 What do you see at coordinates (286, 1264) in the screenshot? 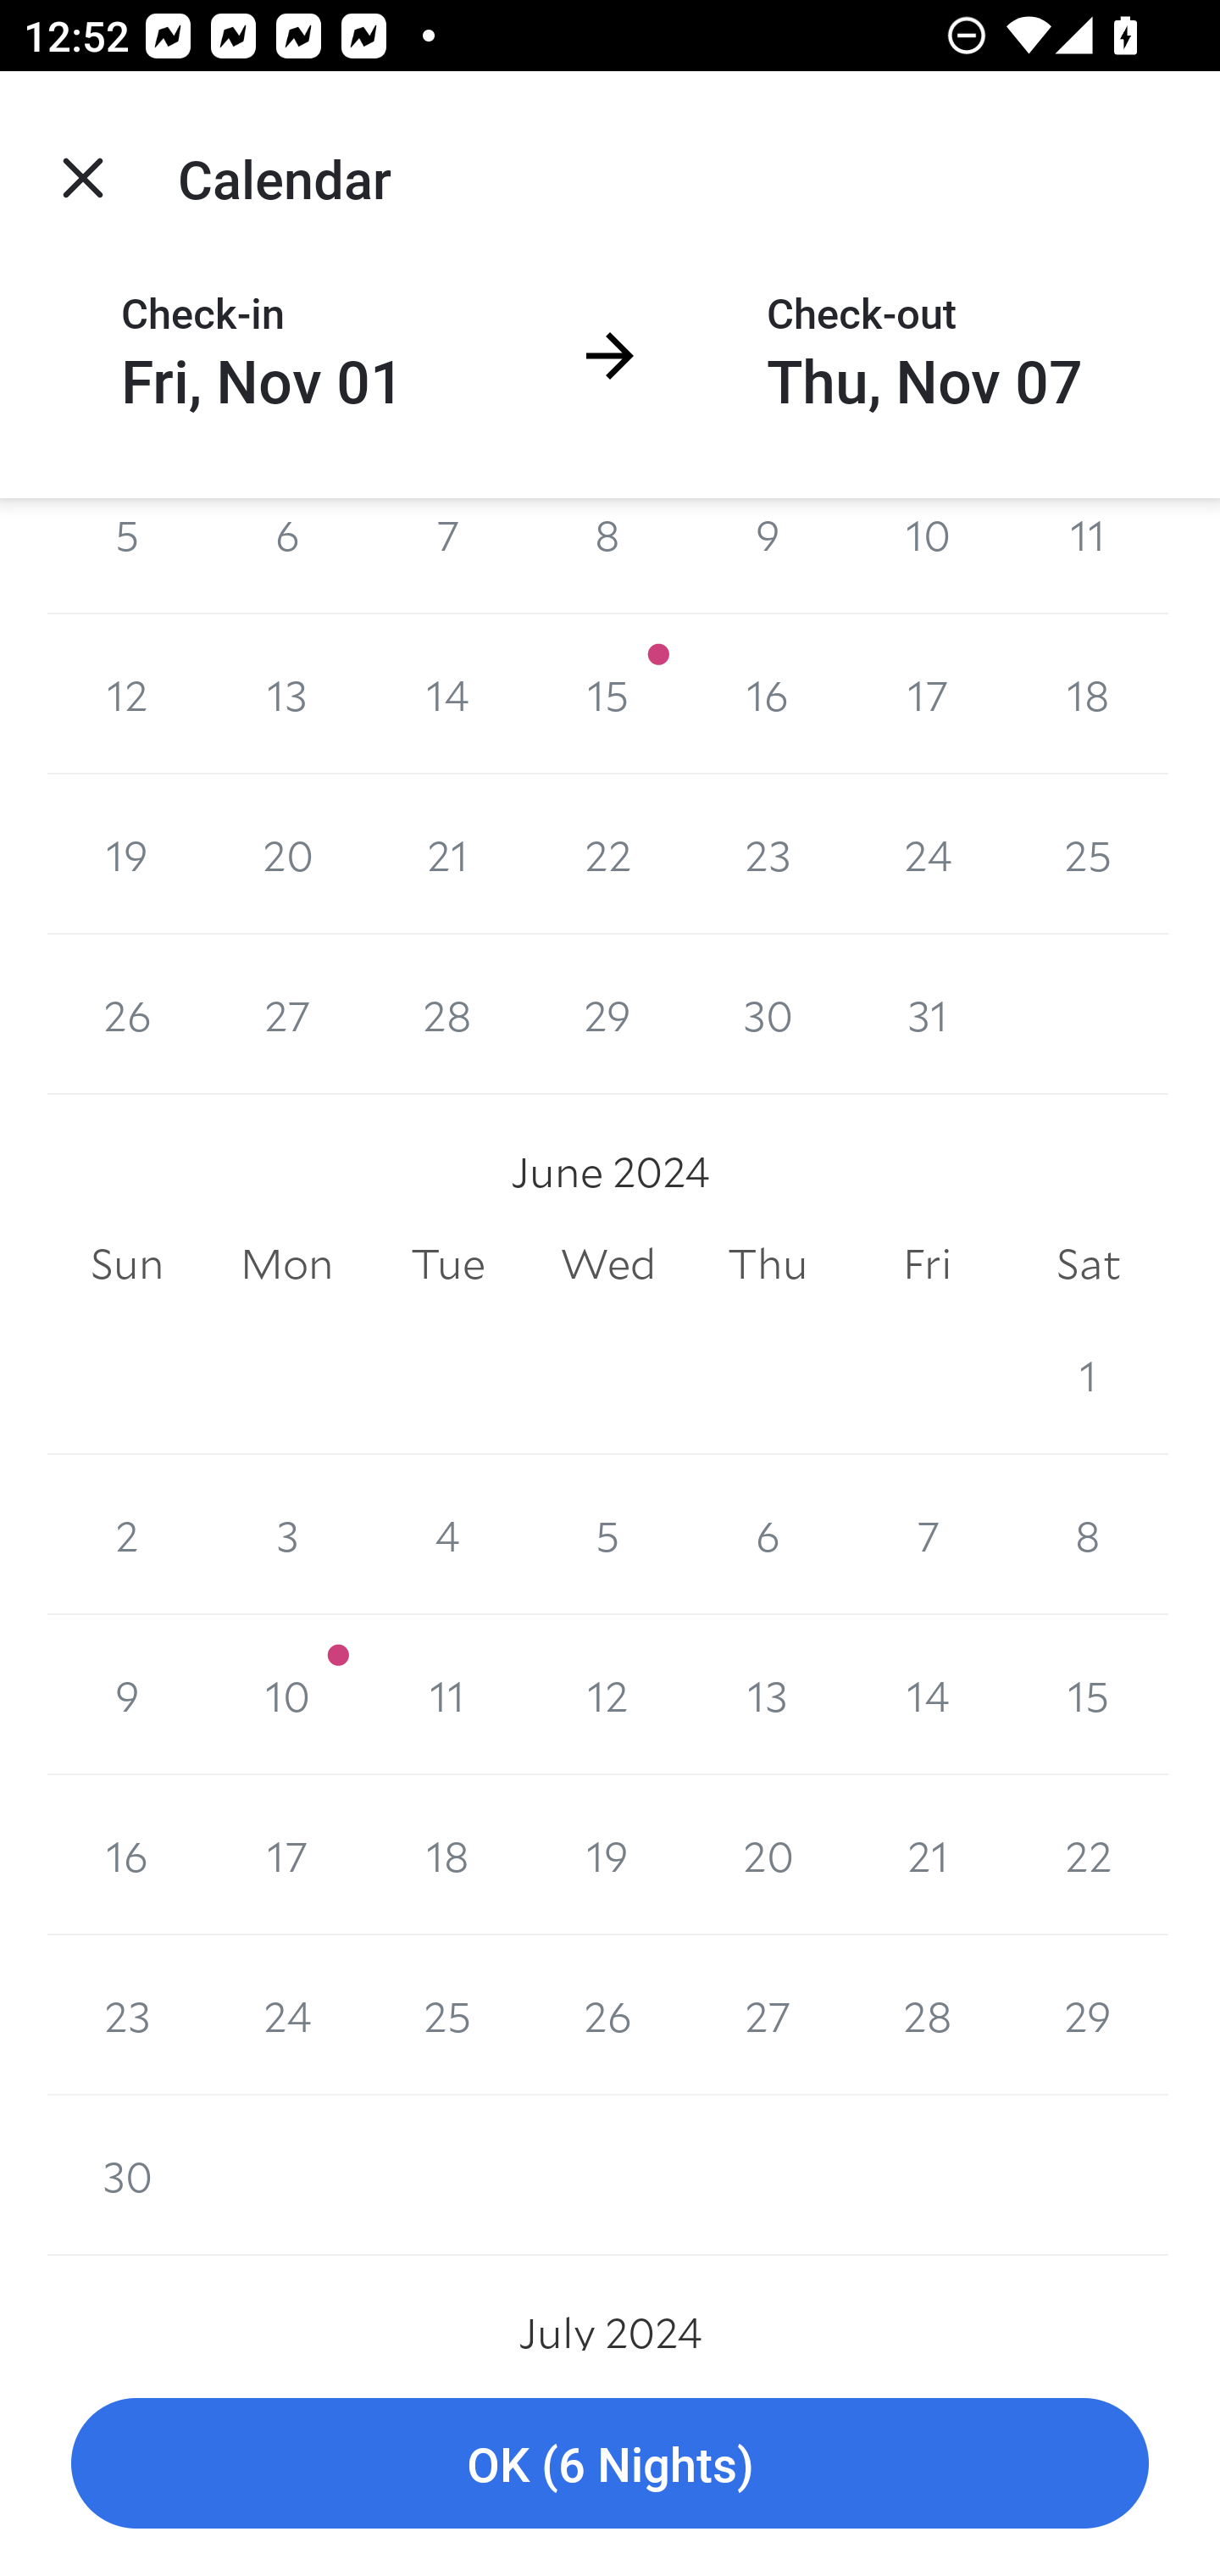
I see `Mon` at bounding box center [286, 1264].